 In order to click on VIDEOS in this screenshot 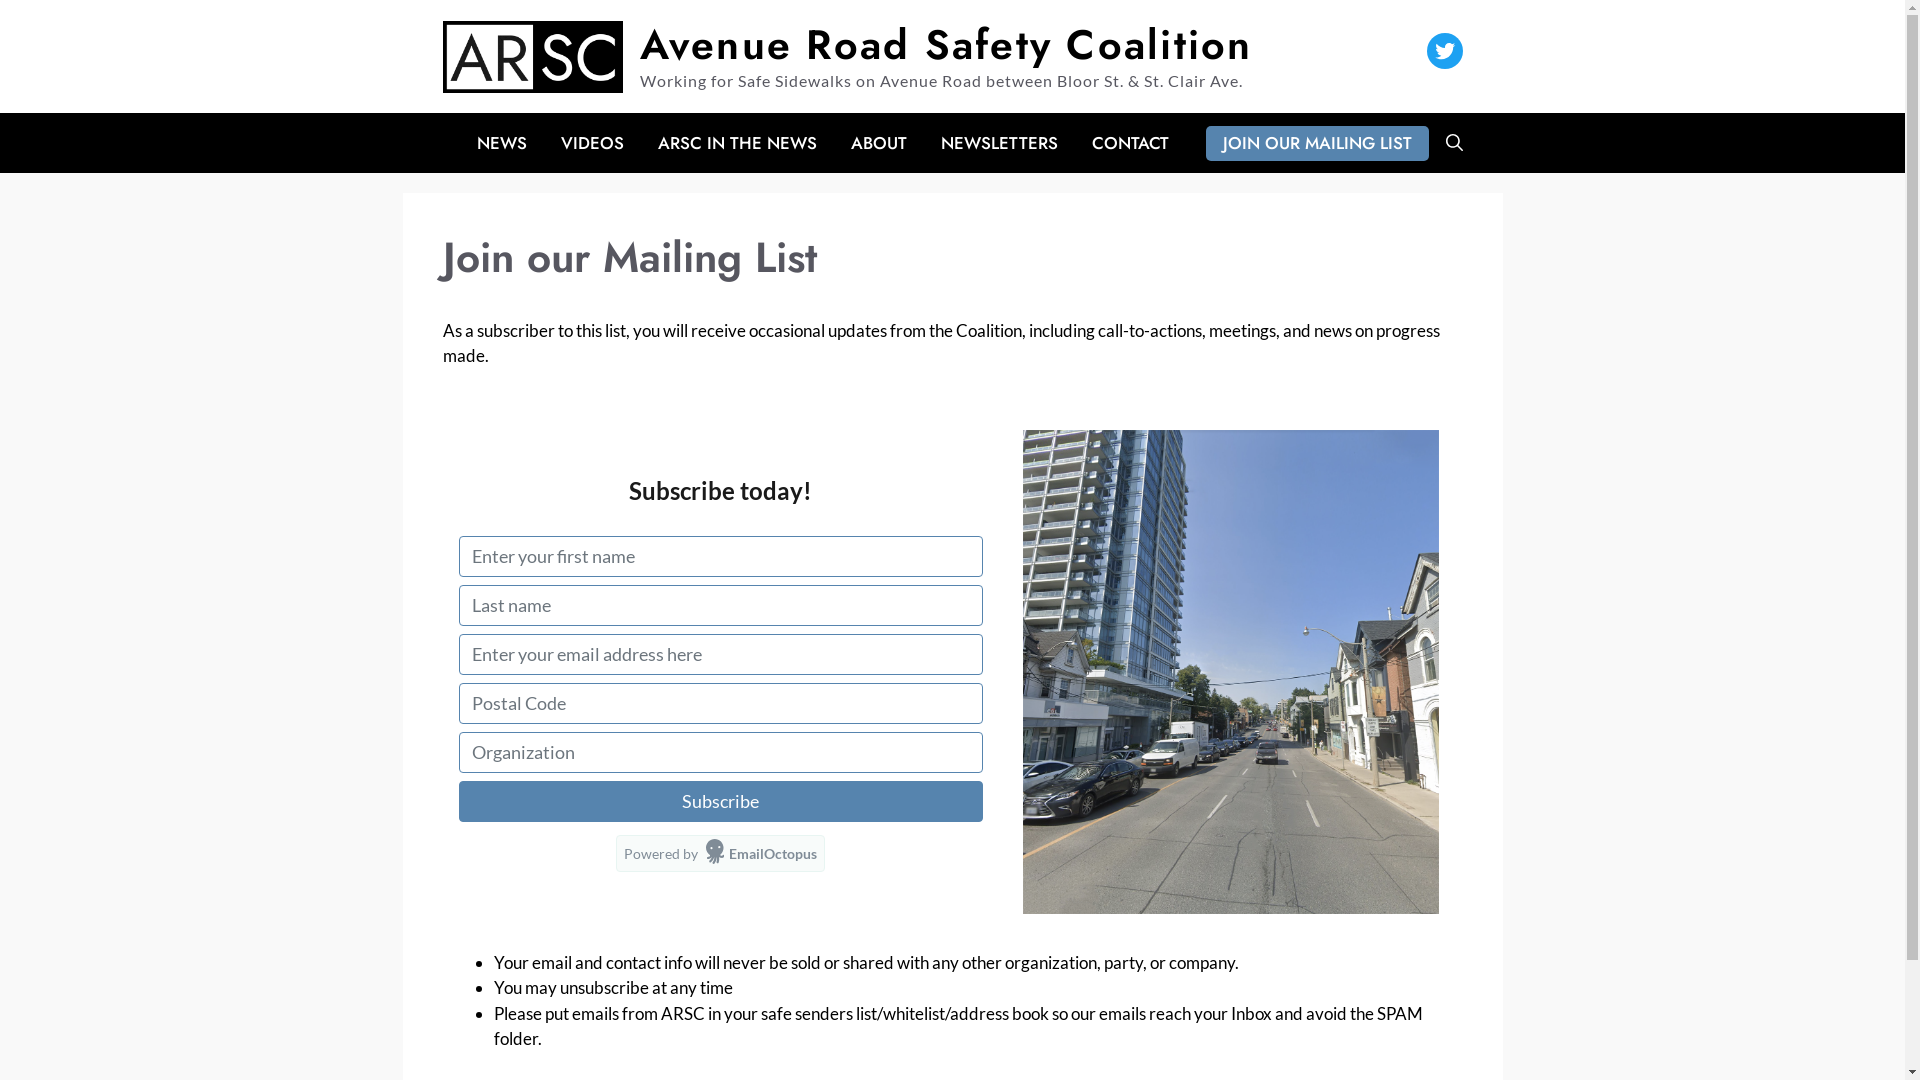, I will do `click(592, 143)`.